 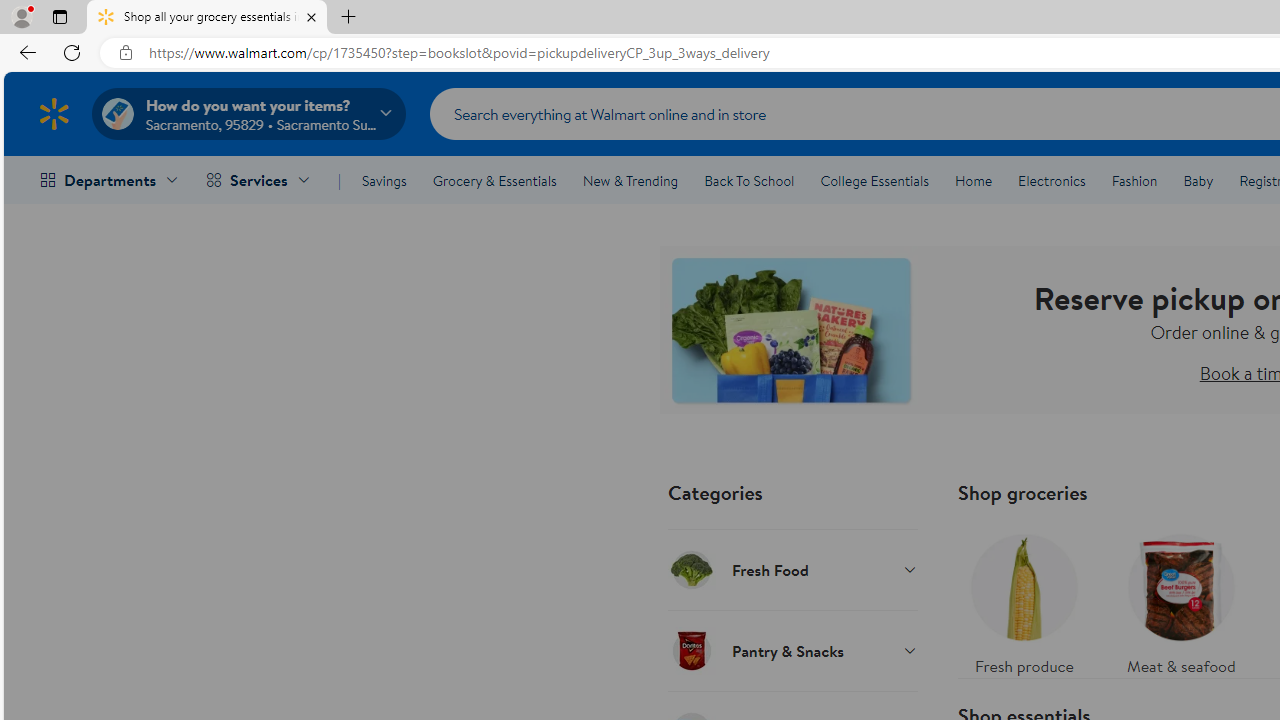 What do you see at coordinates (384, 180) in the screenshot?
I see `Savings` at bounding box center [384, 180].